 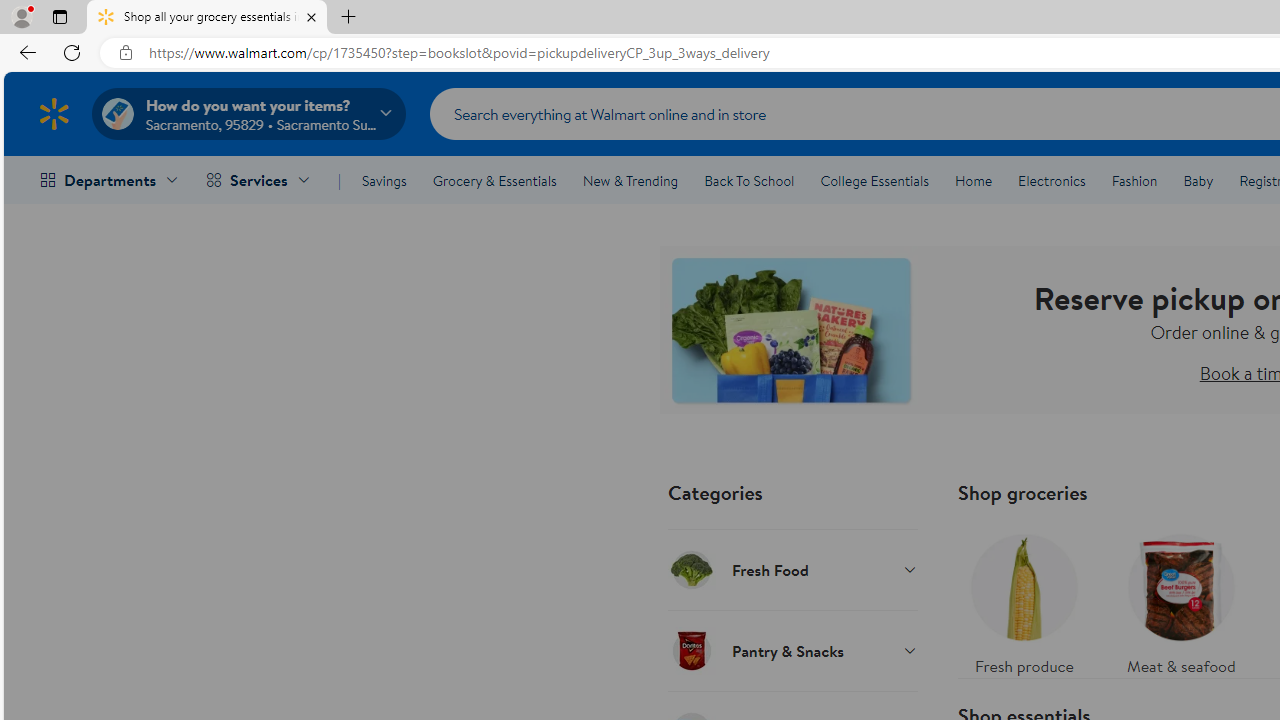 What do you see at coordinates (384, 180) in the screenshot?
I see `Savings` at bounding box center [384, 180].